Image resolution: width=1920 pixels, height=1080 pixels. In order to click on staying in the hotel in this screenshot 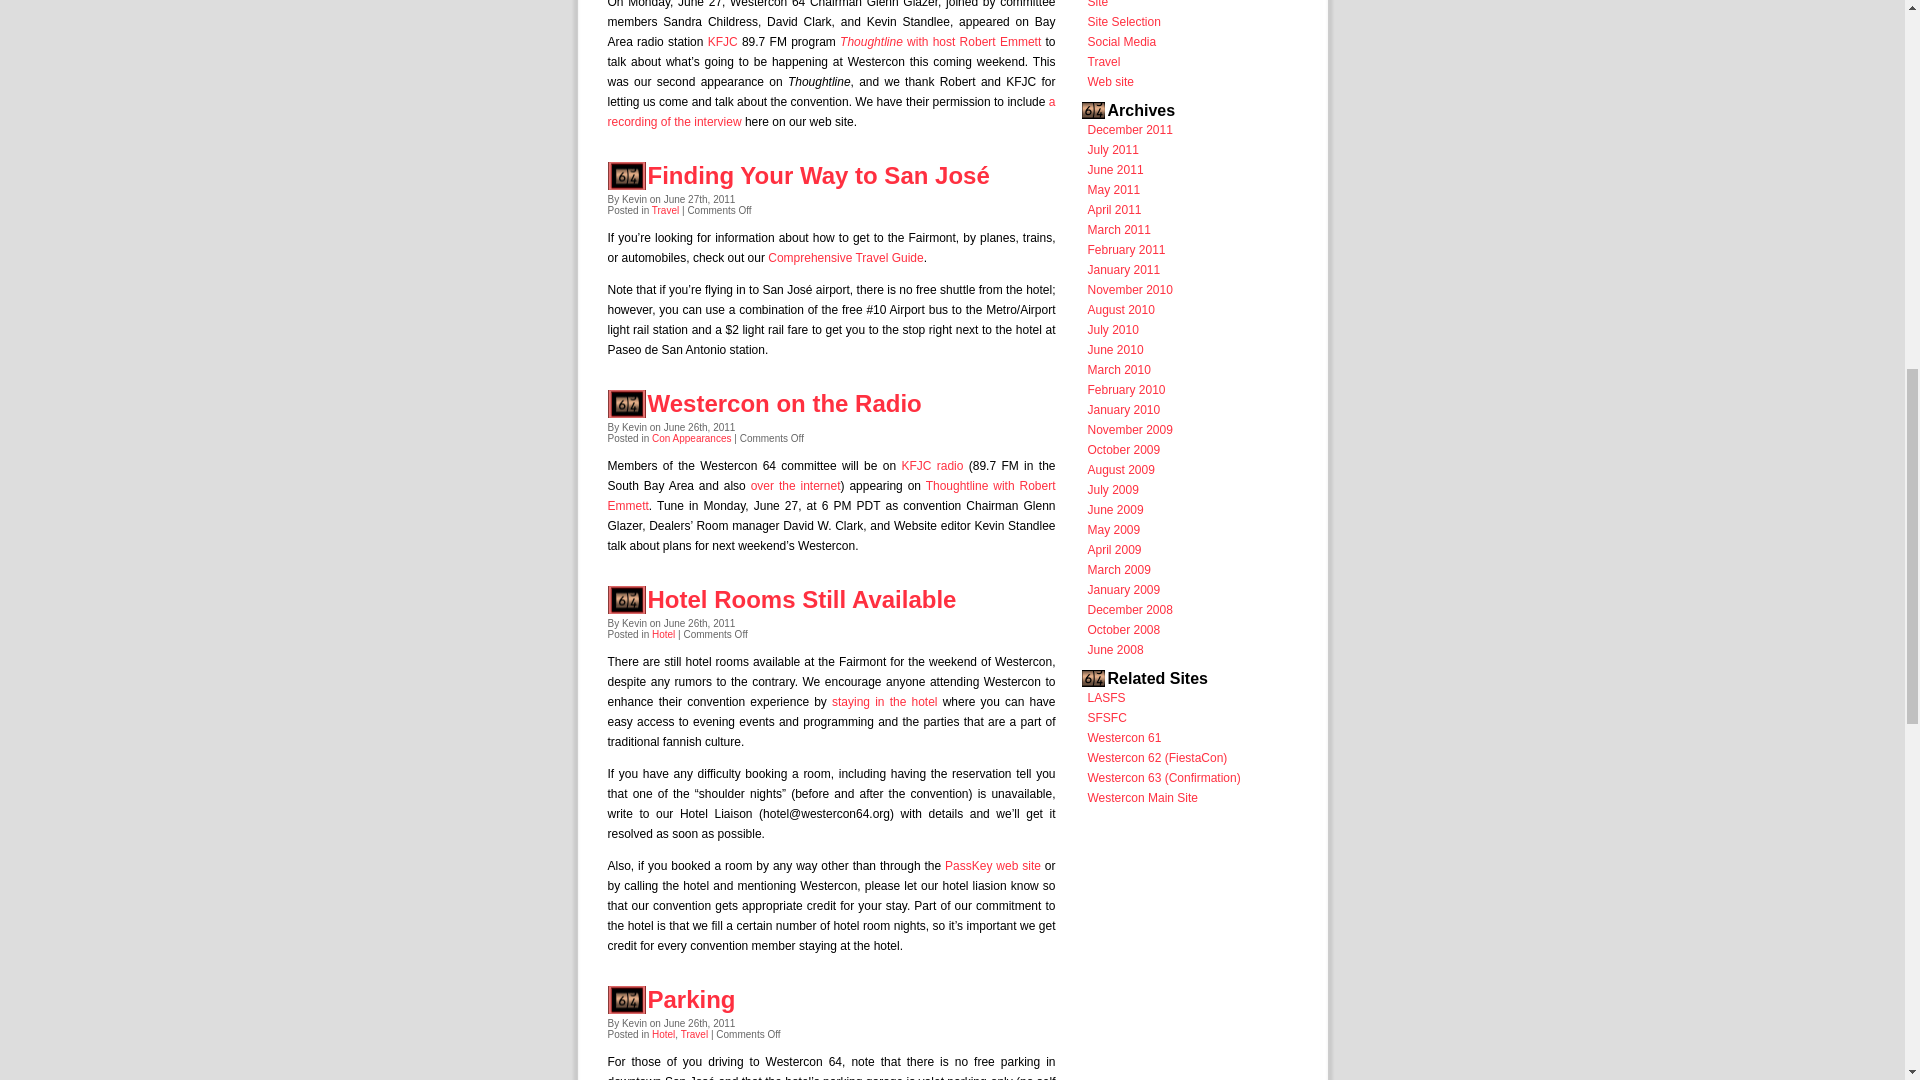, I will do `click(884, 702)`.